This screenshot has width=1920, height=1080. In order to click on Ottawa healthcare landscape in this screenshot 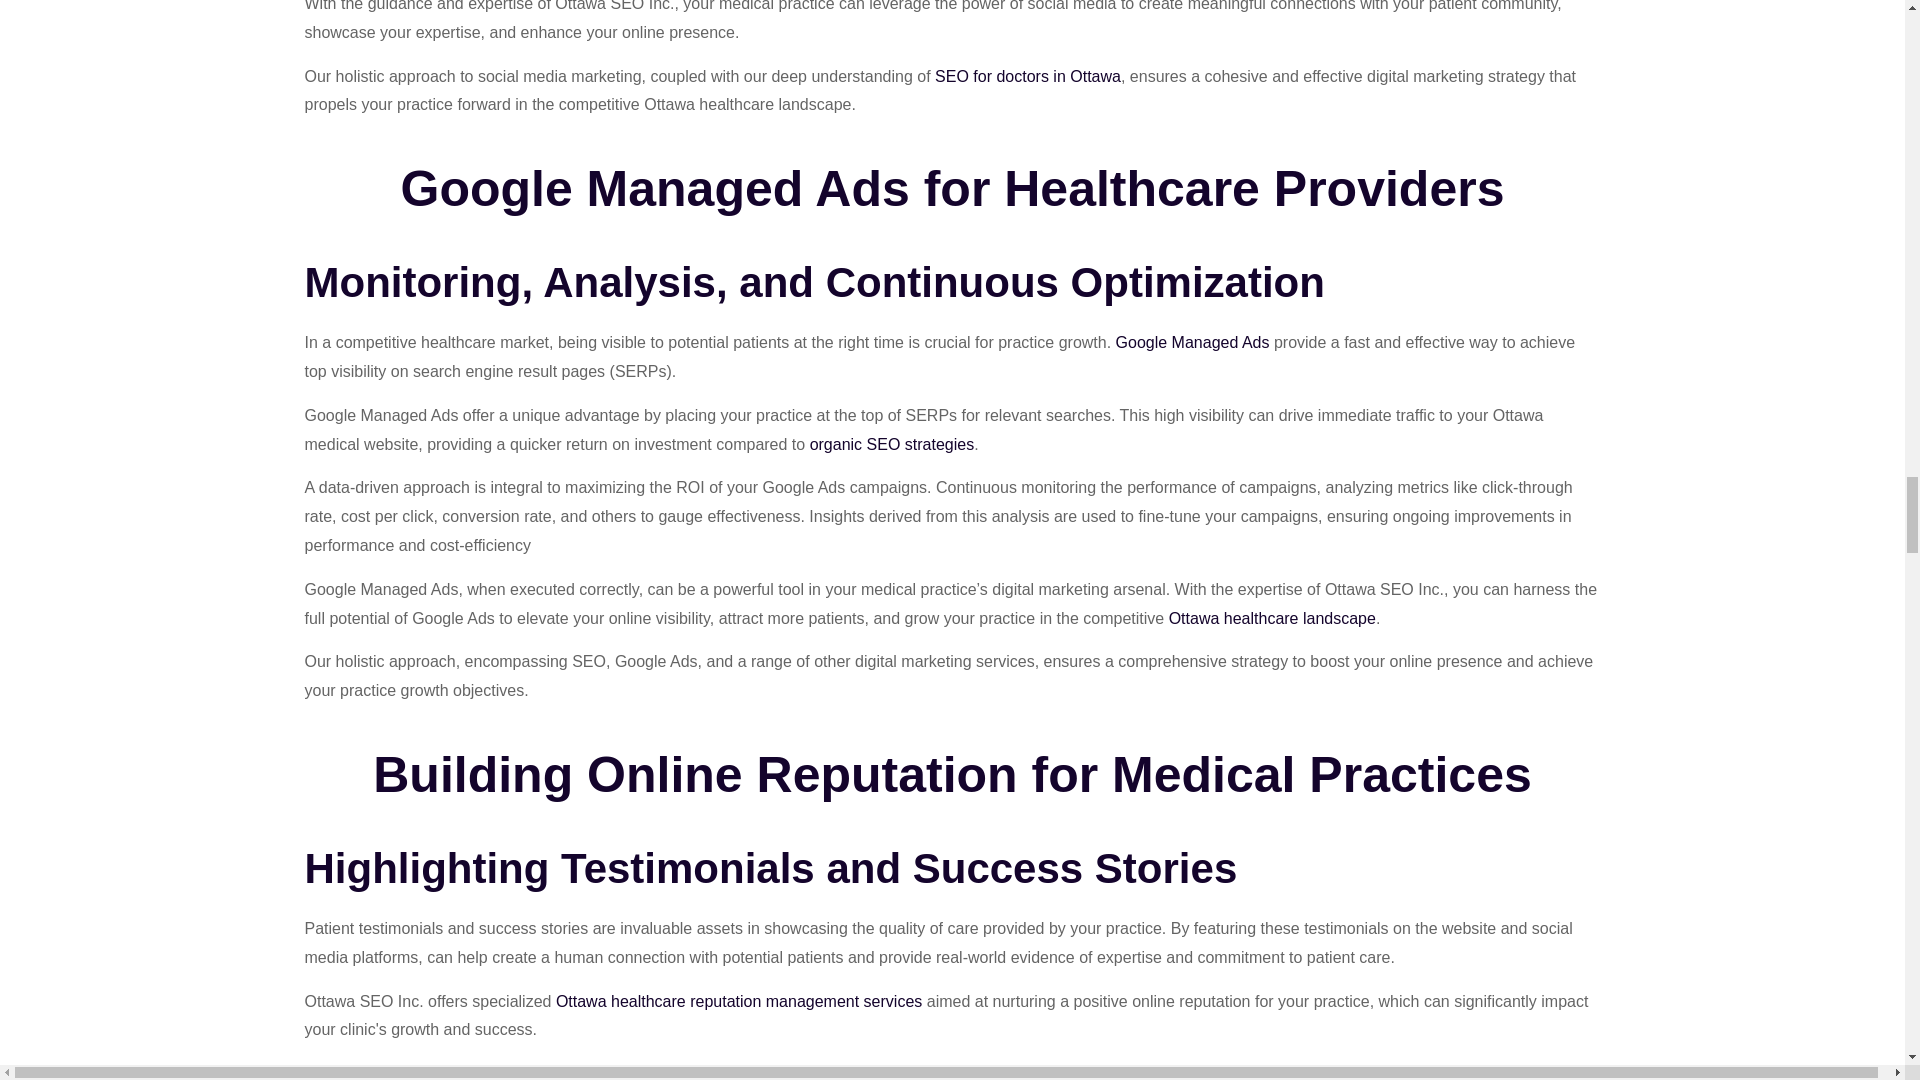, I will do `click(1272, 618)`.